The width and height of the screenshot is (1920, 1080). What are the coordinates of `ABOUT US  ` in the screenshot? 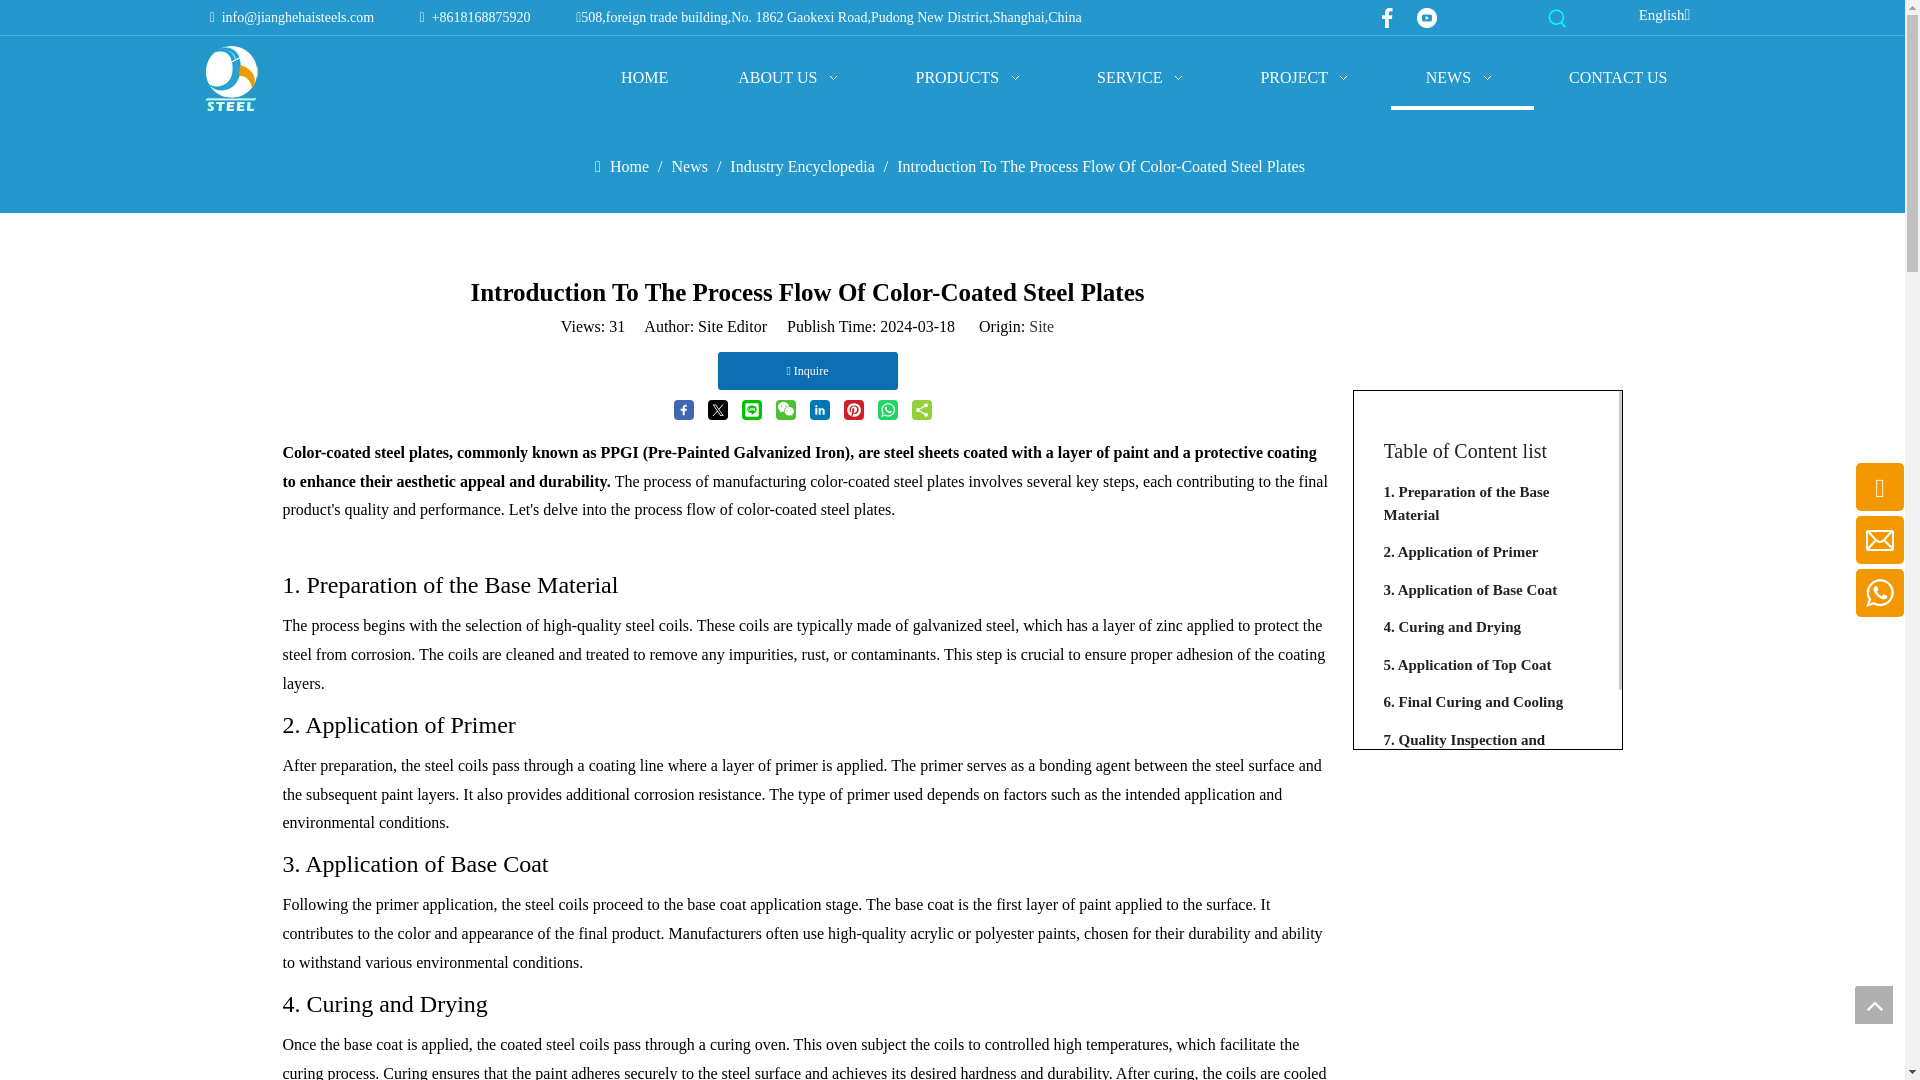 It's located at (790, 78).